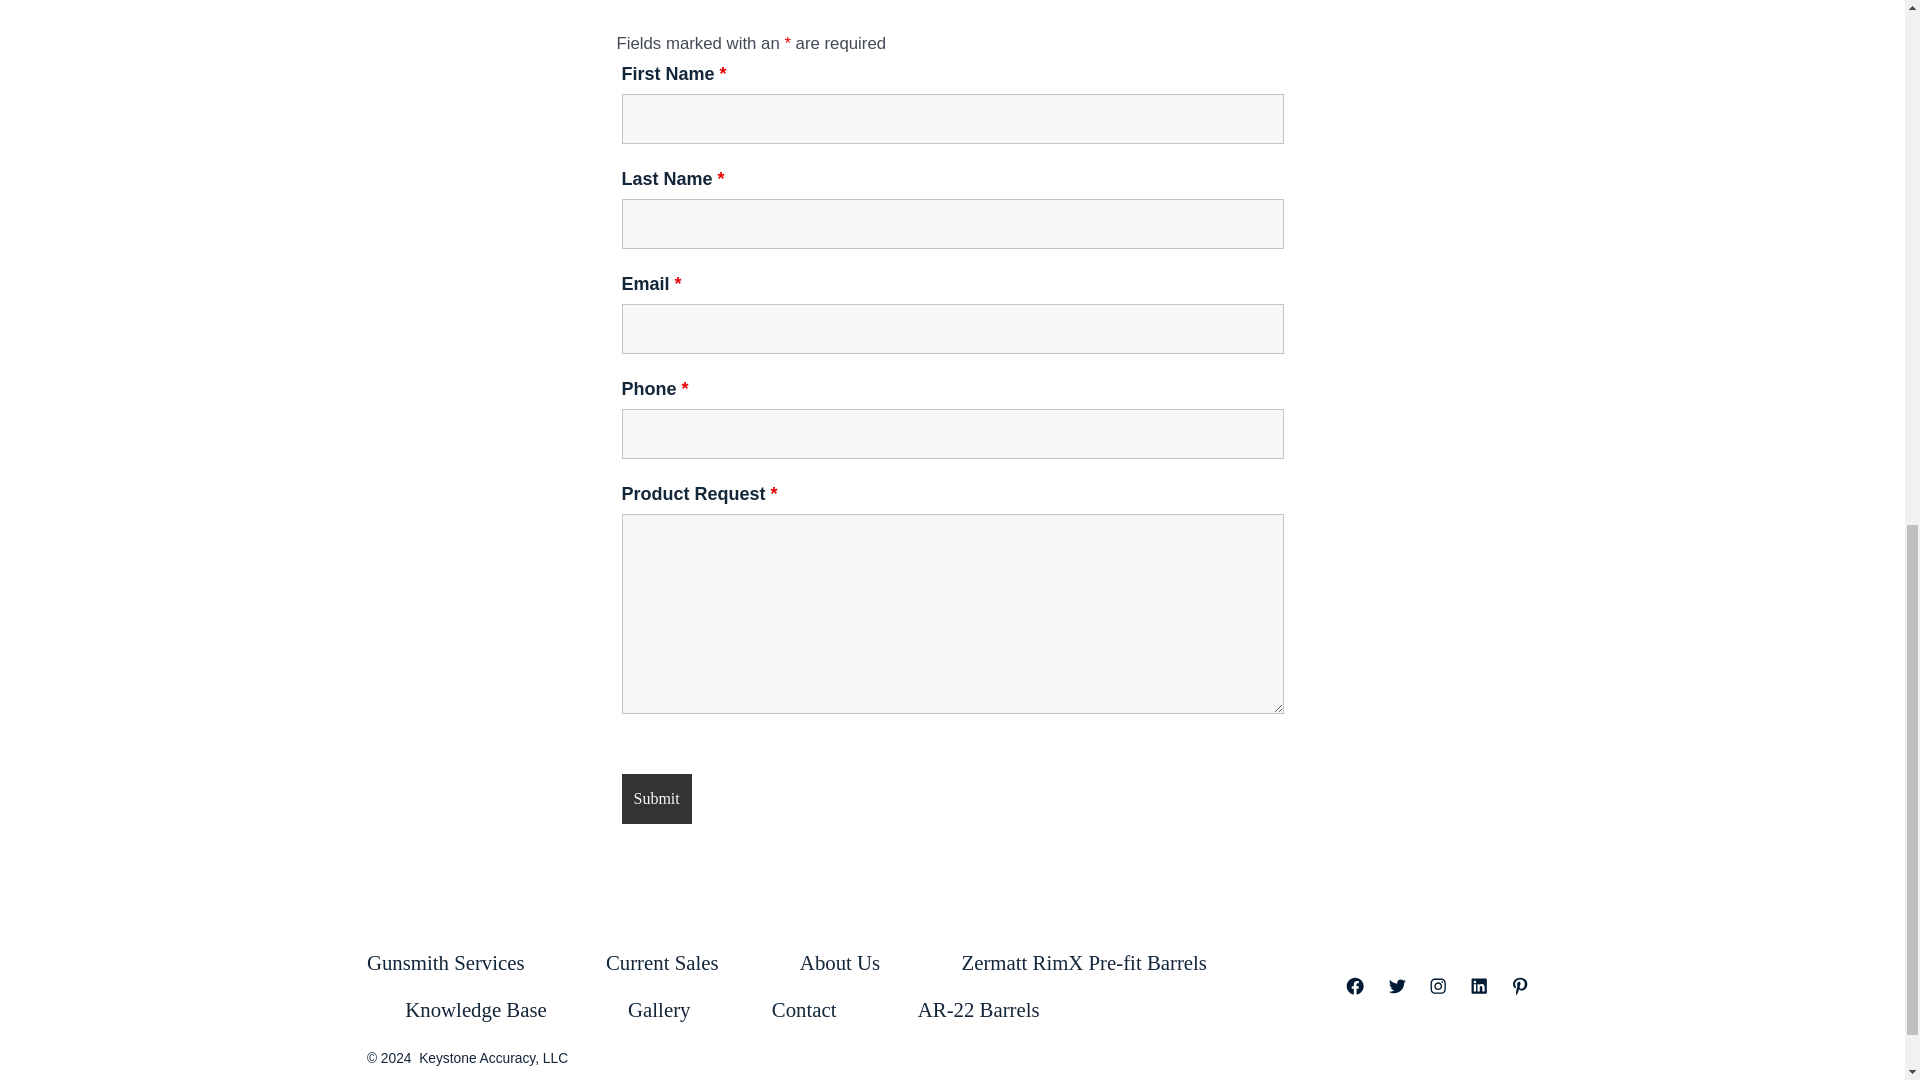 The image size is (1920, 1080). Describe the element at coordinates (1479, 986) in the screenshot. I see `Open LinkedIn in a new tab` at that location.